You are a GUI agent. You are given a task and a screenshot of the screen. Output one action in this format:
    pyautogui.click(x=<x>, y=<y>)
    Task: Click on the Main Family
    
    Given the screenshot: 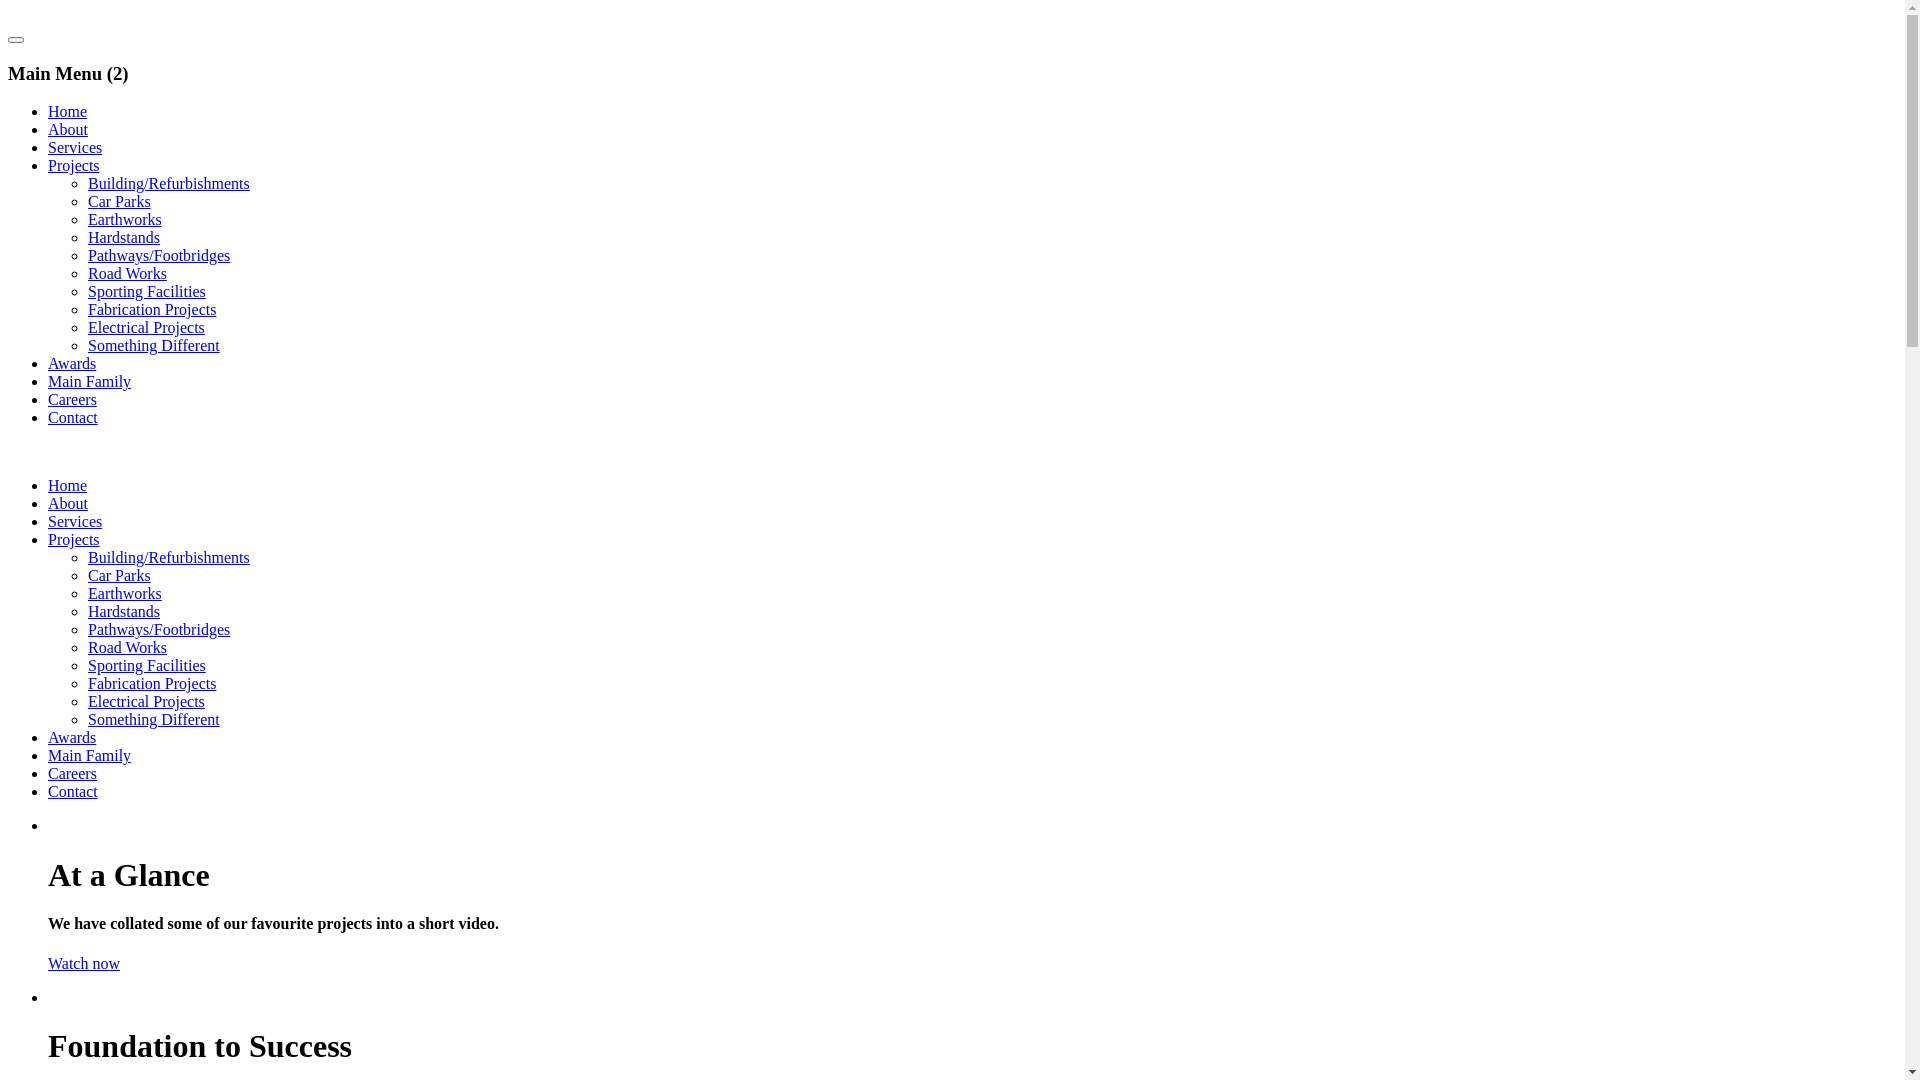 What is the action you would take?
    pyautogui.click(x=90, y=382)
    